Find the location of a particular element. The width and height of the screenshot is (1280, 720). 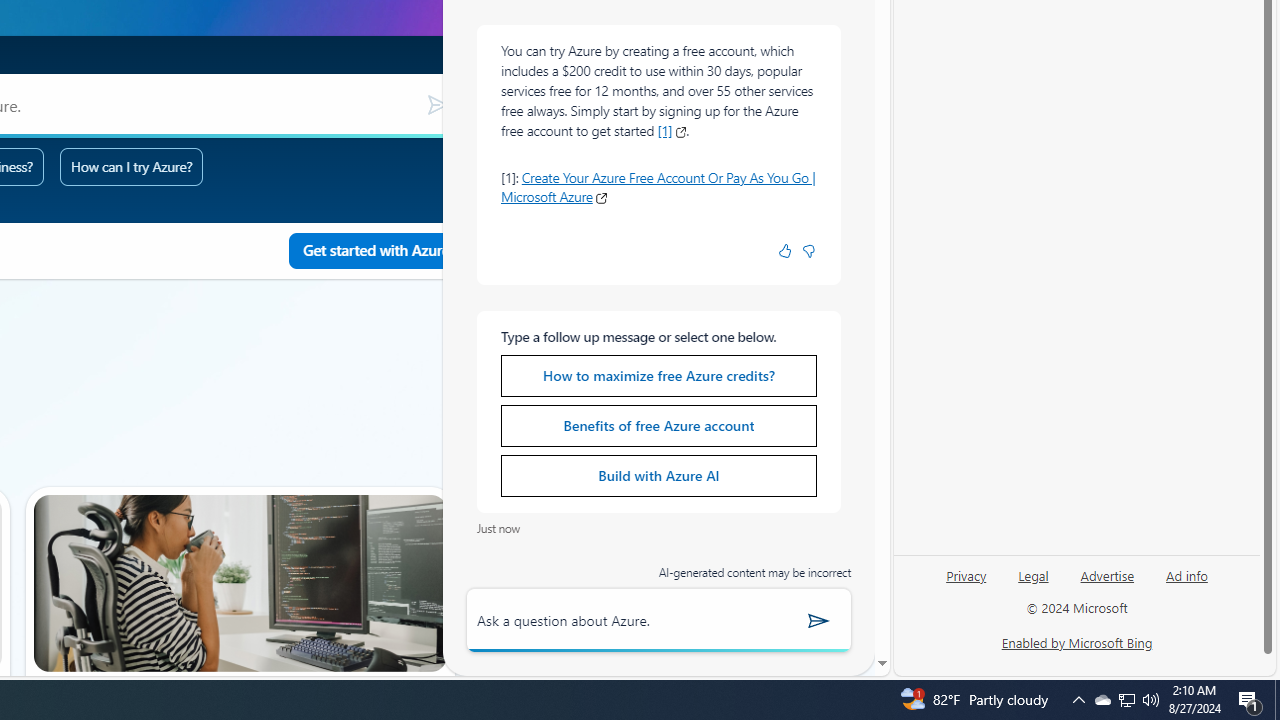

How to maximize free Azure credits? is located at coordinates (658, 375).